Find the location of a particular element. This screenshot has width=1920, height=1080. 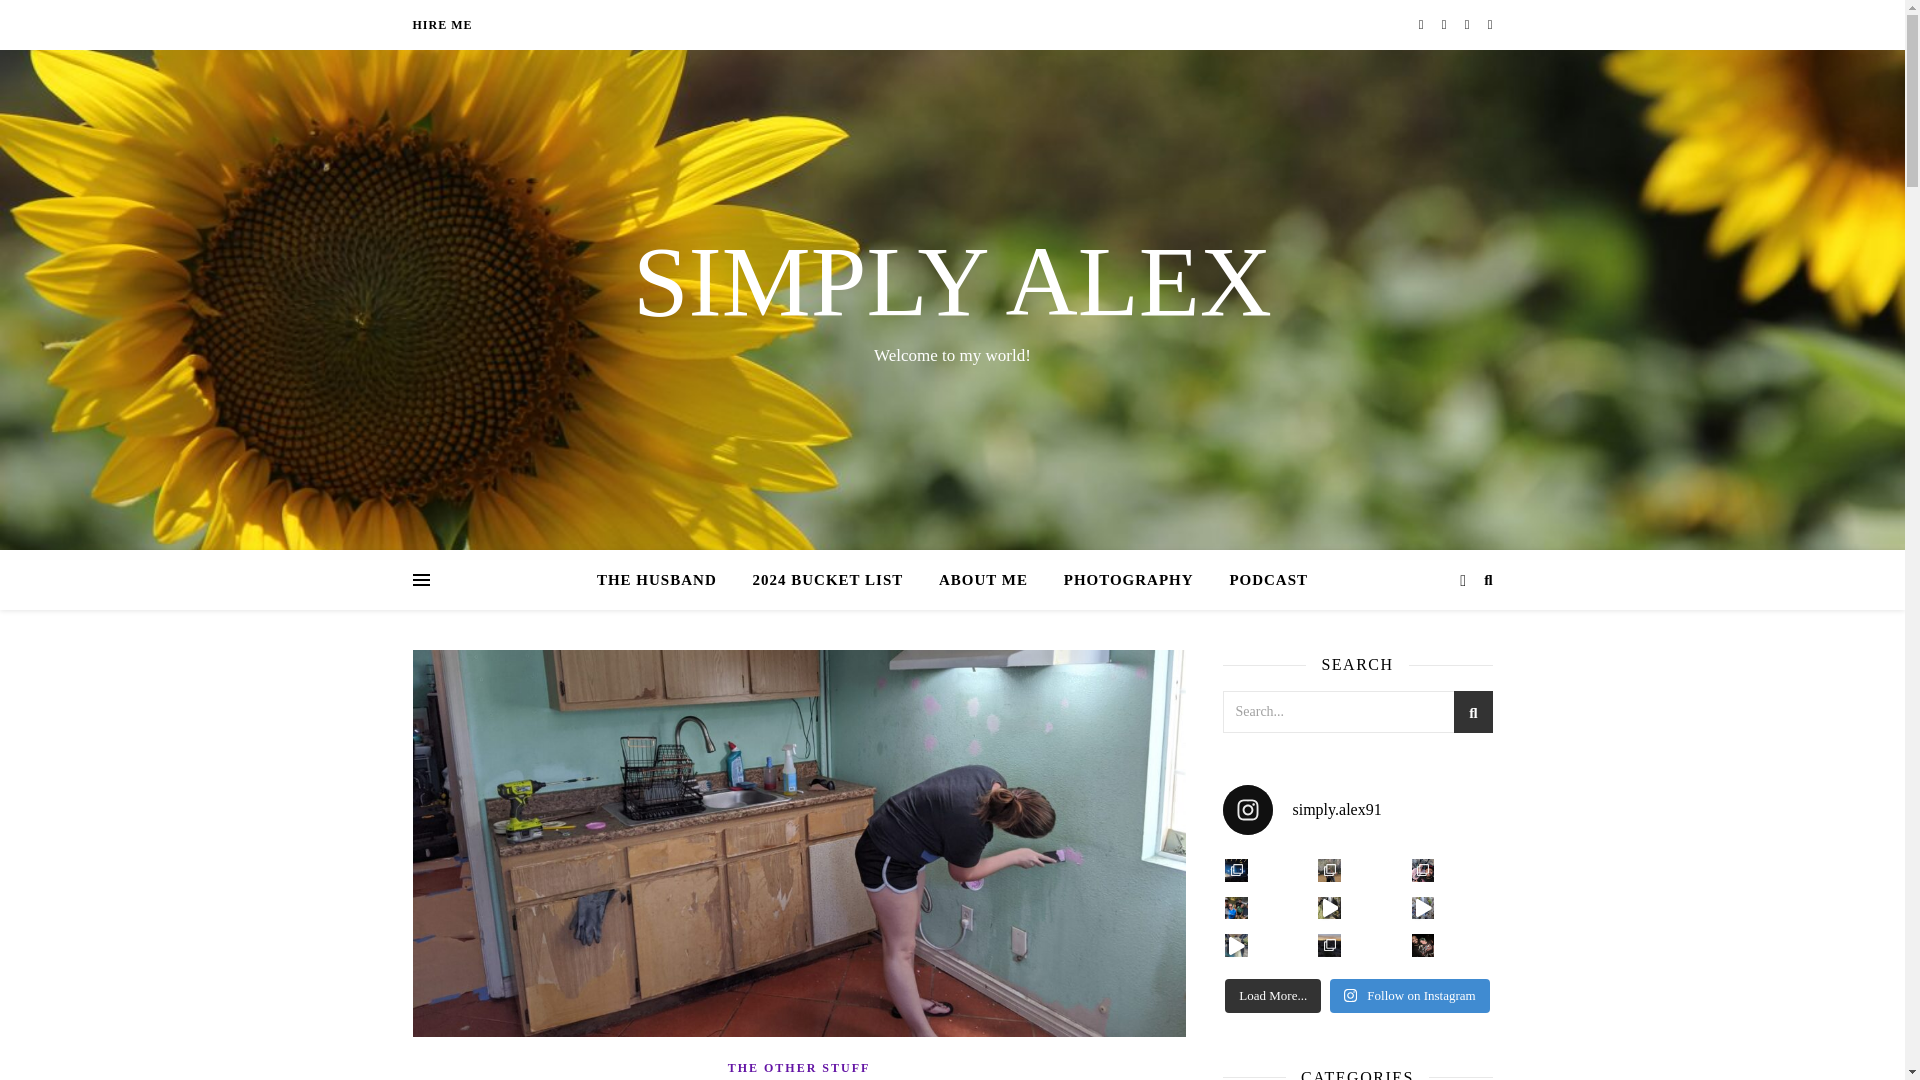

PODCAST is located at coordinates (1260, 580).